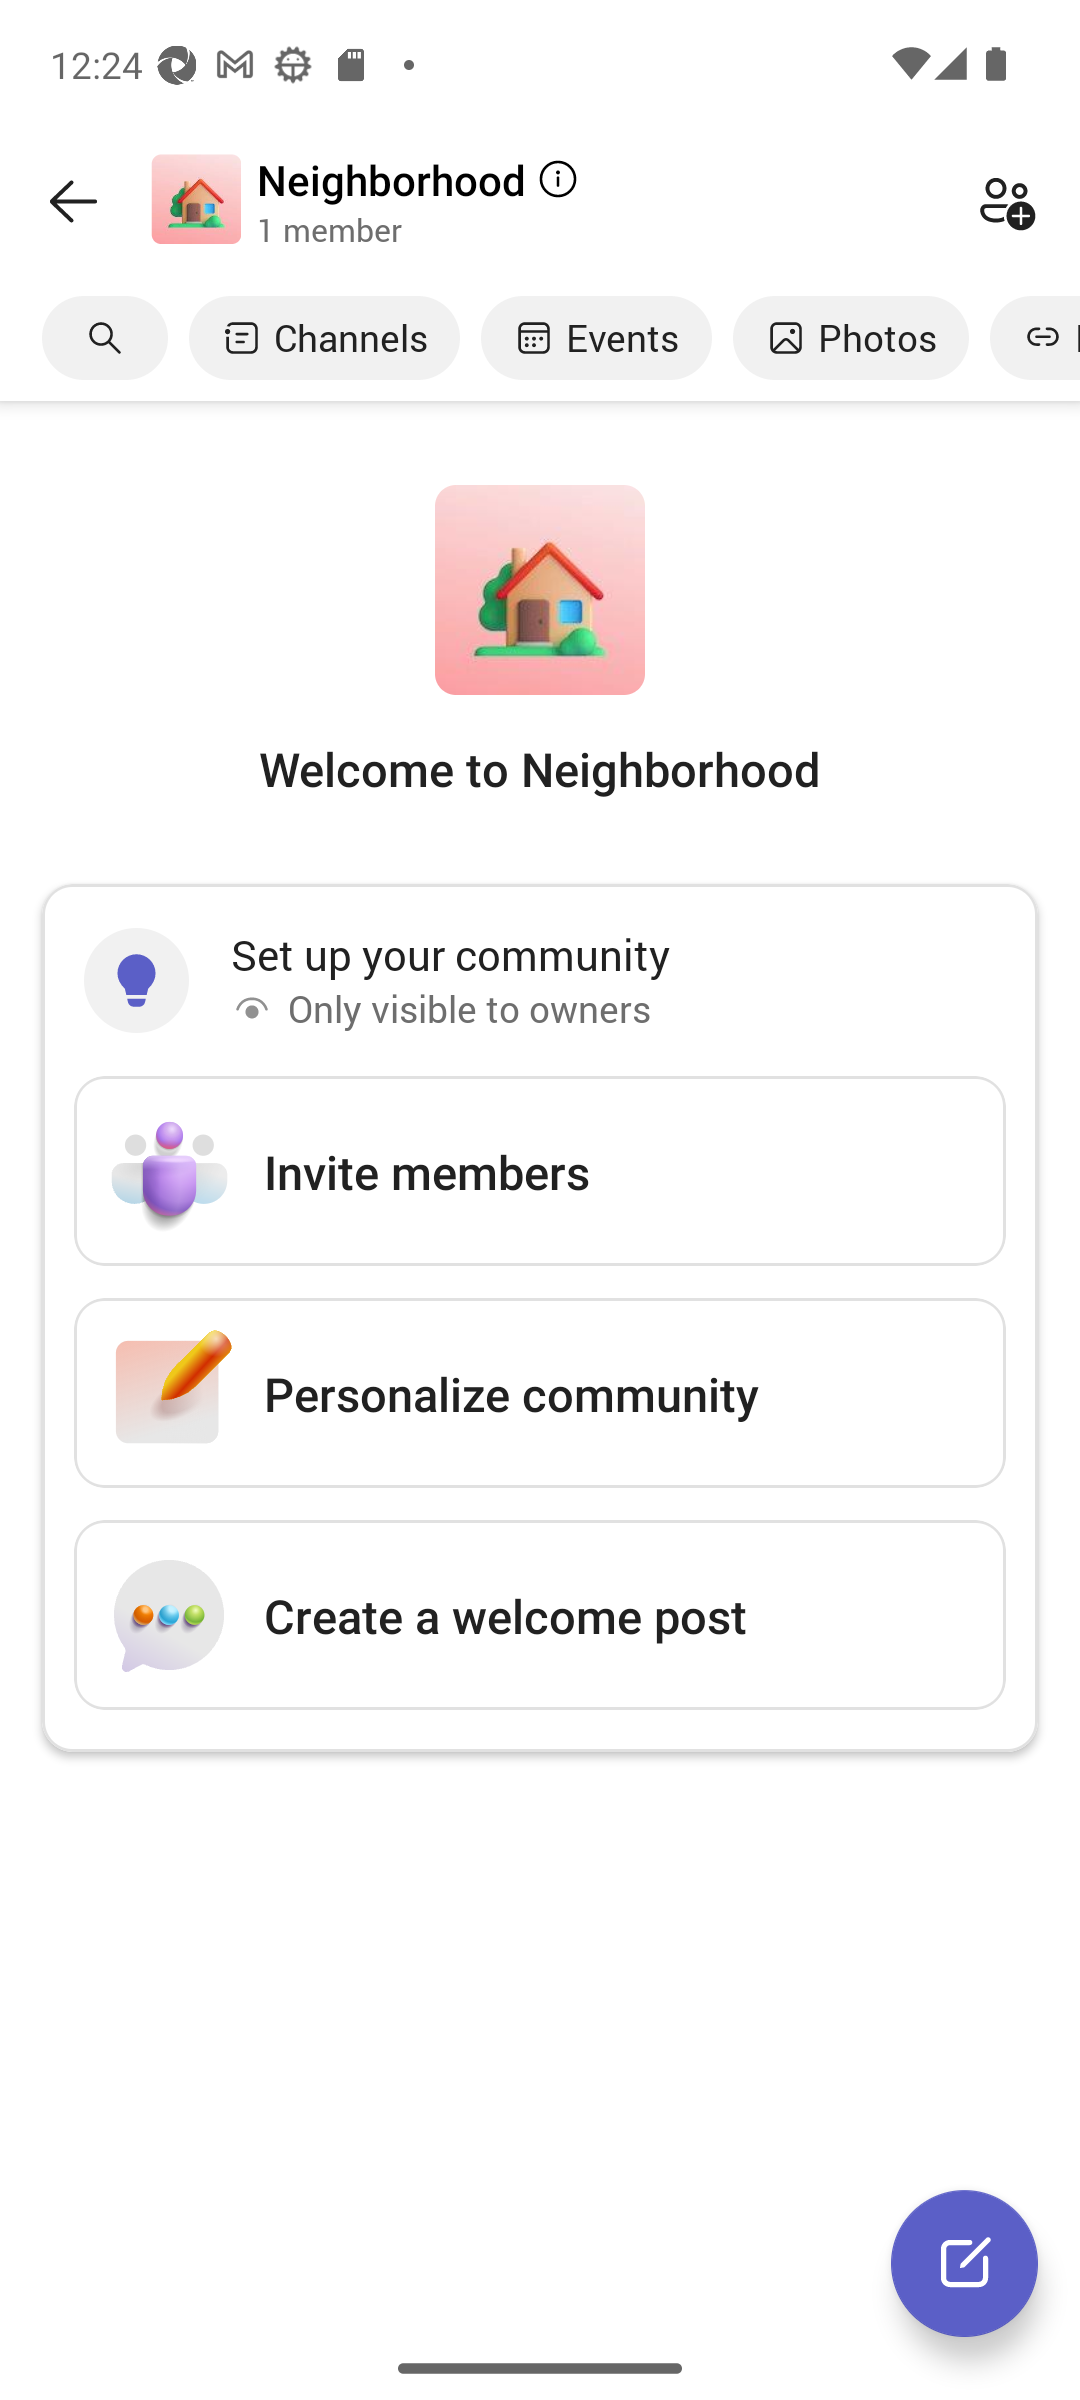 The width and height of the screenshot is (1080, 2400). I want to click on Create a welcome post, so click(540, 1614).